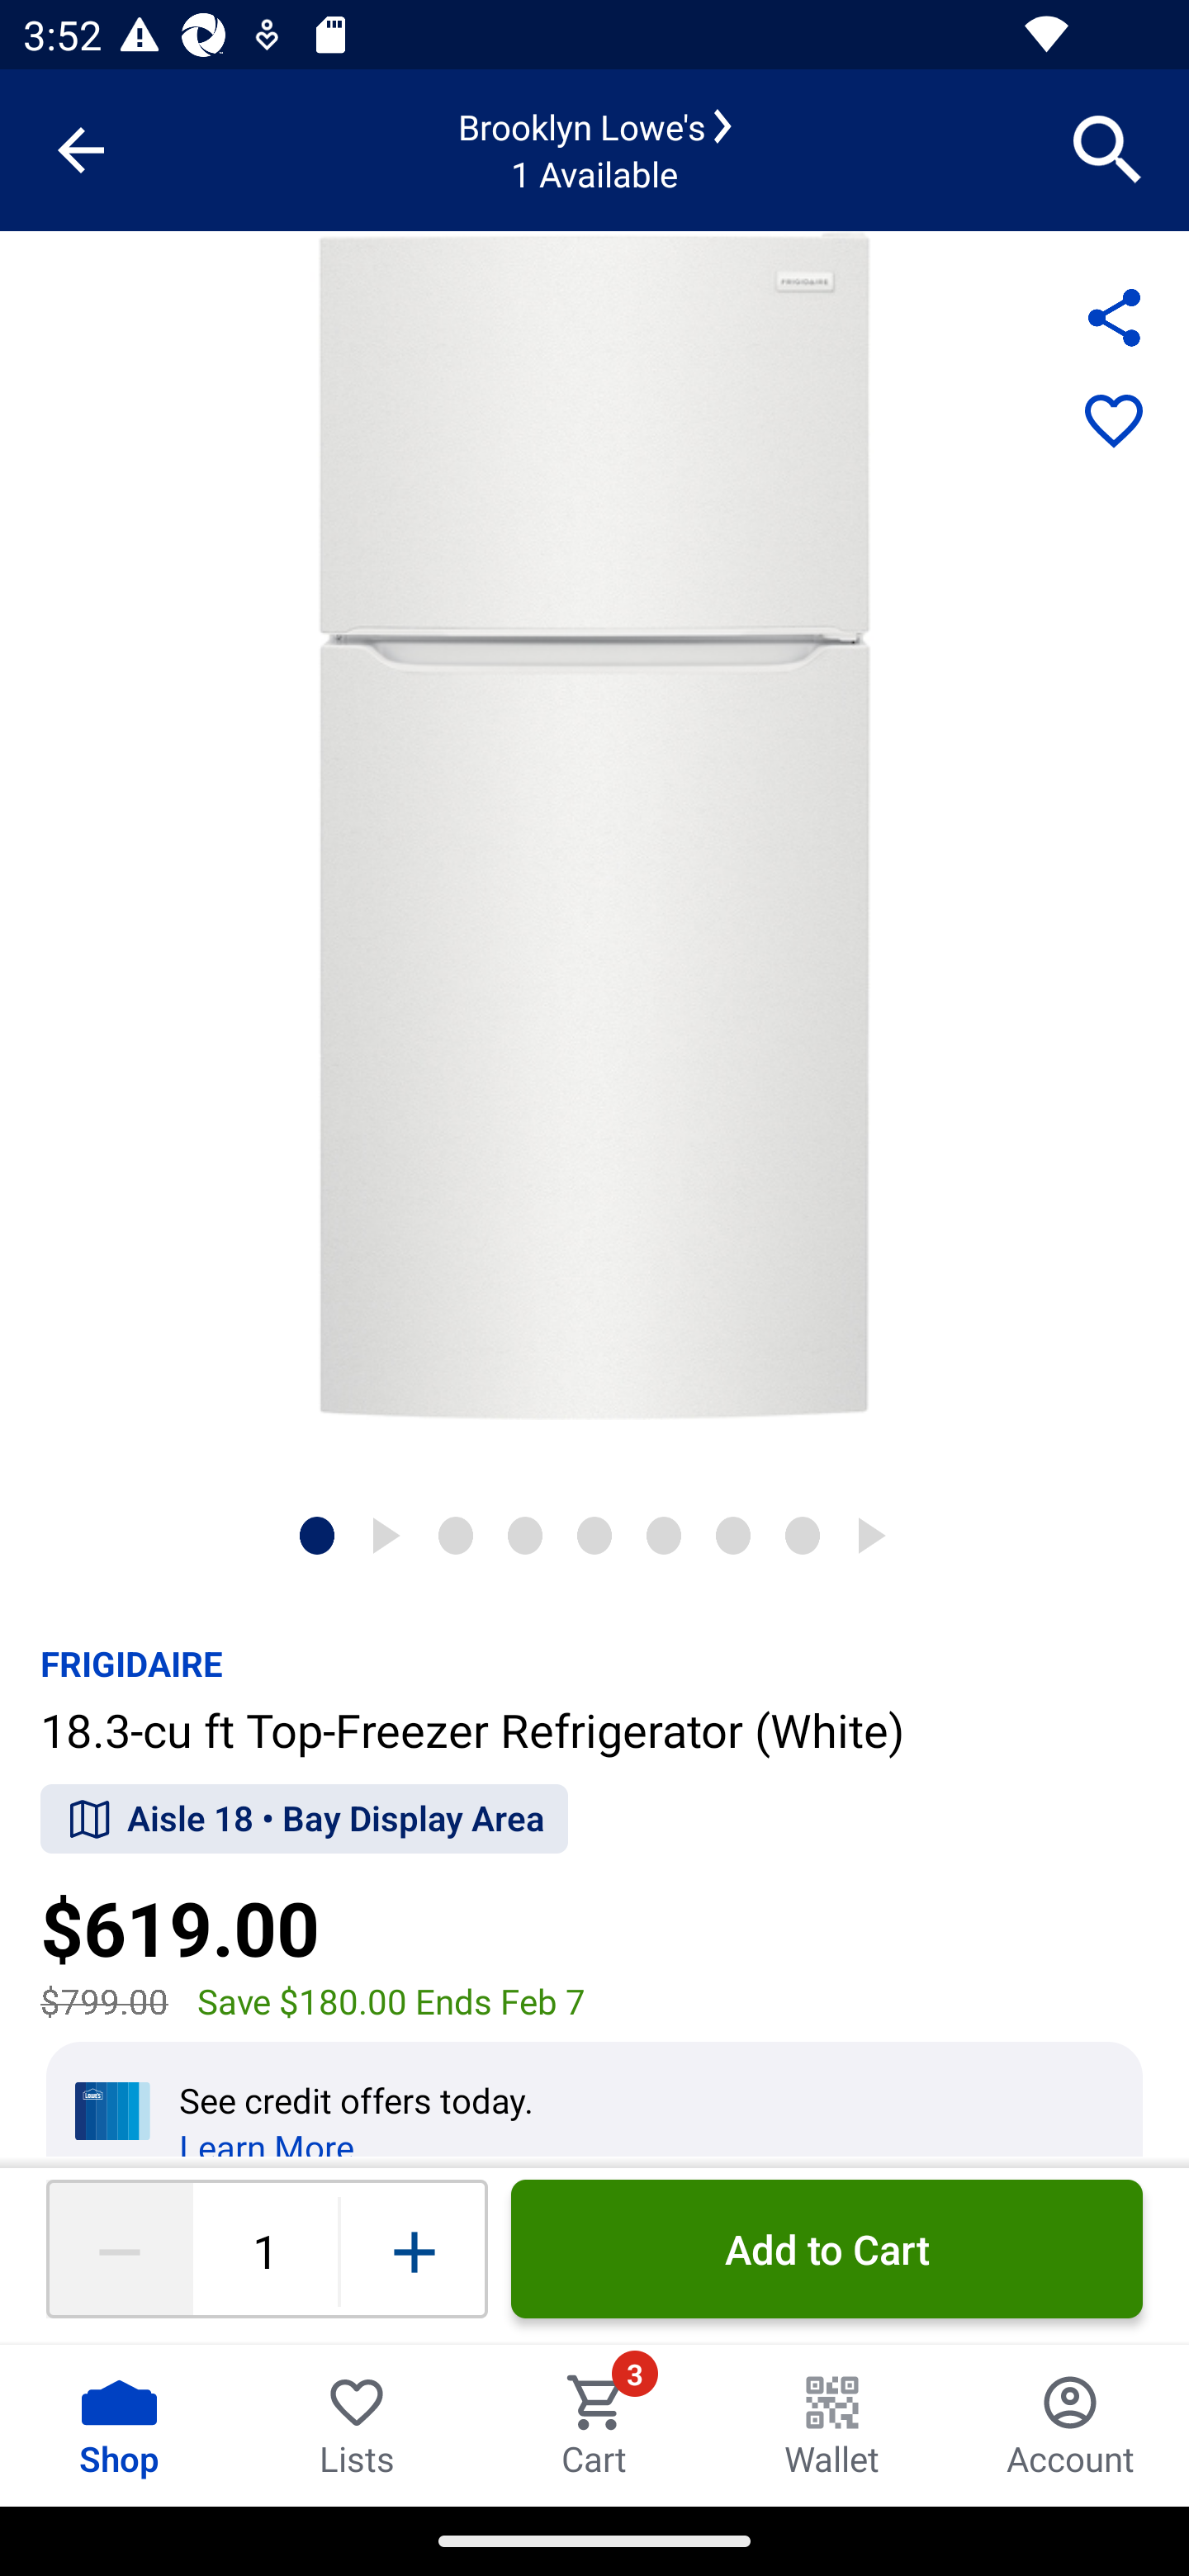  I want to click on Search for products, so click(1108, 149).